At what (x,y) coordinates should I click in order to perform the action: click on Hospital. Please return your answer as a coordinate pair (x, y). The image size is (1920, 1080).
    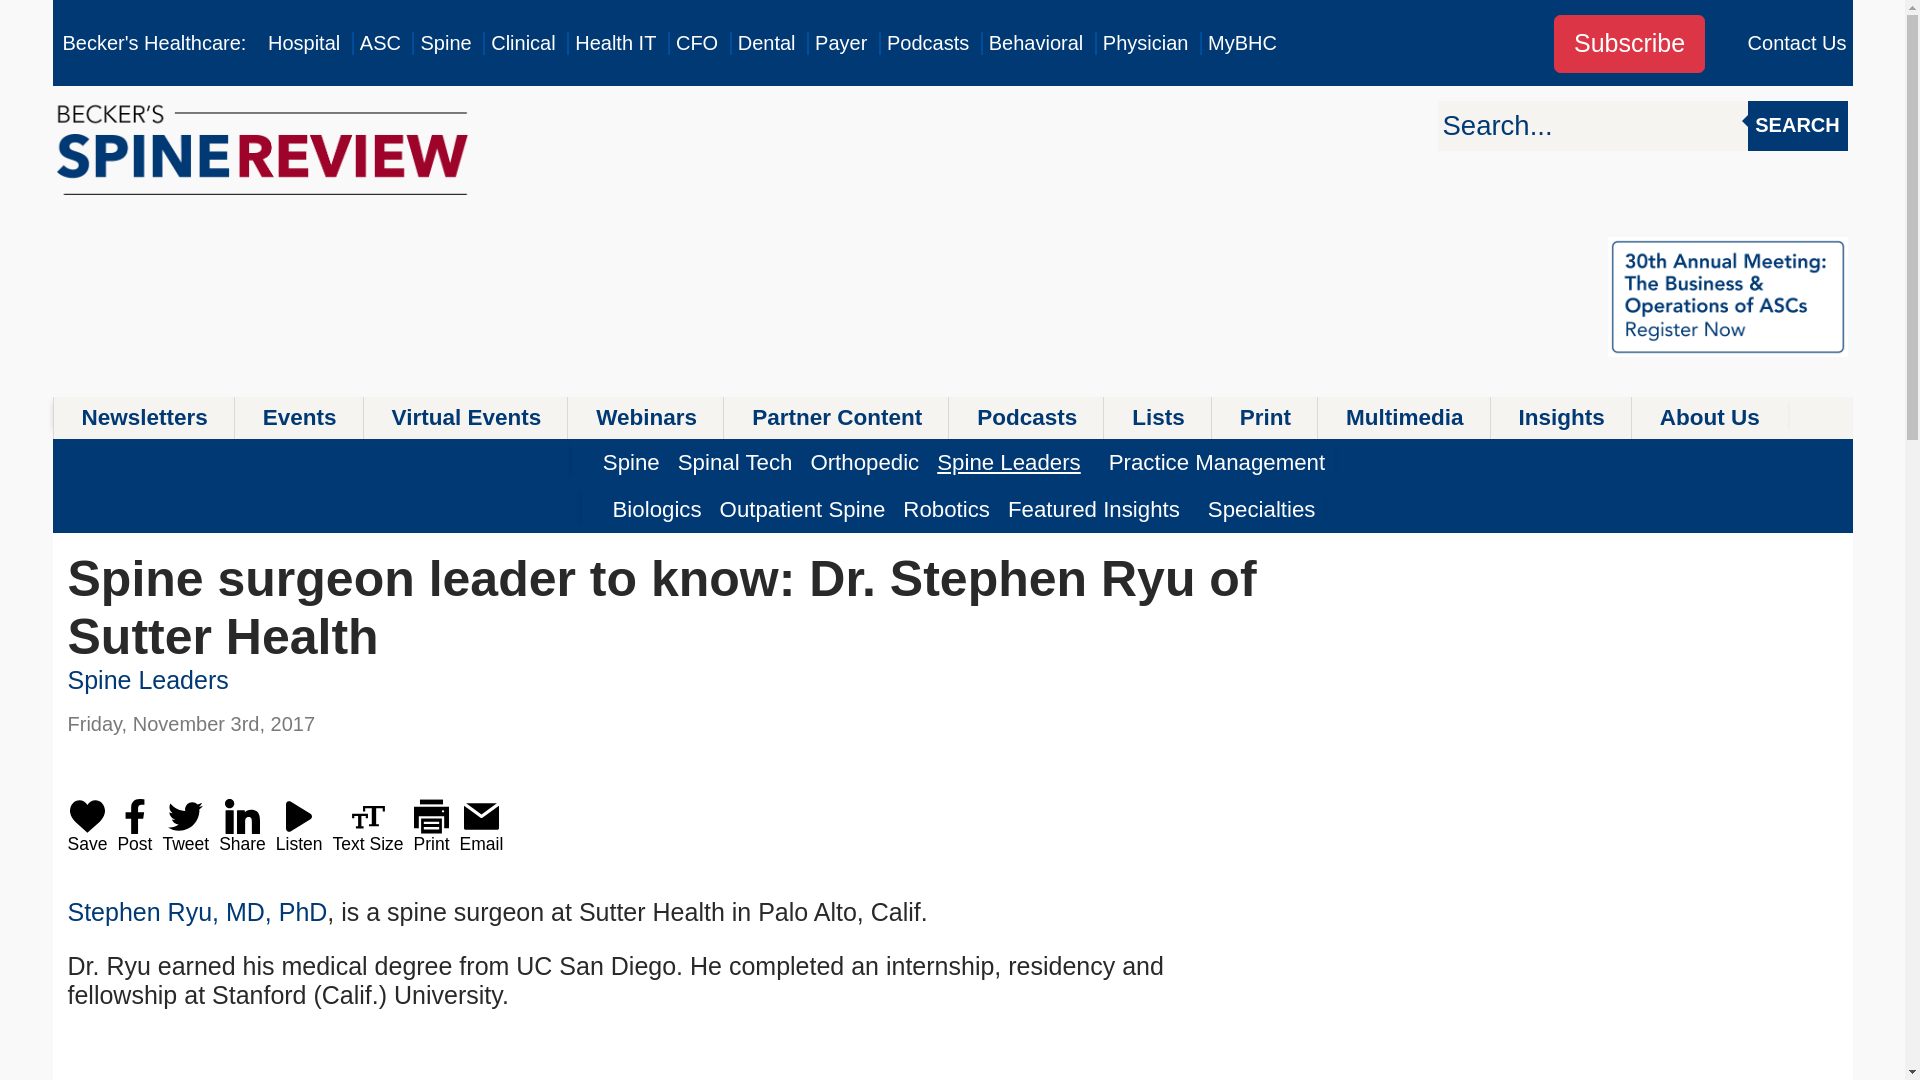
    Looking at the image, I should click on (304, 43).